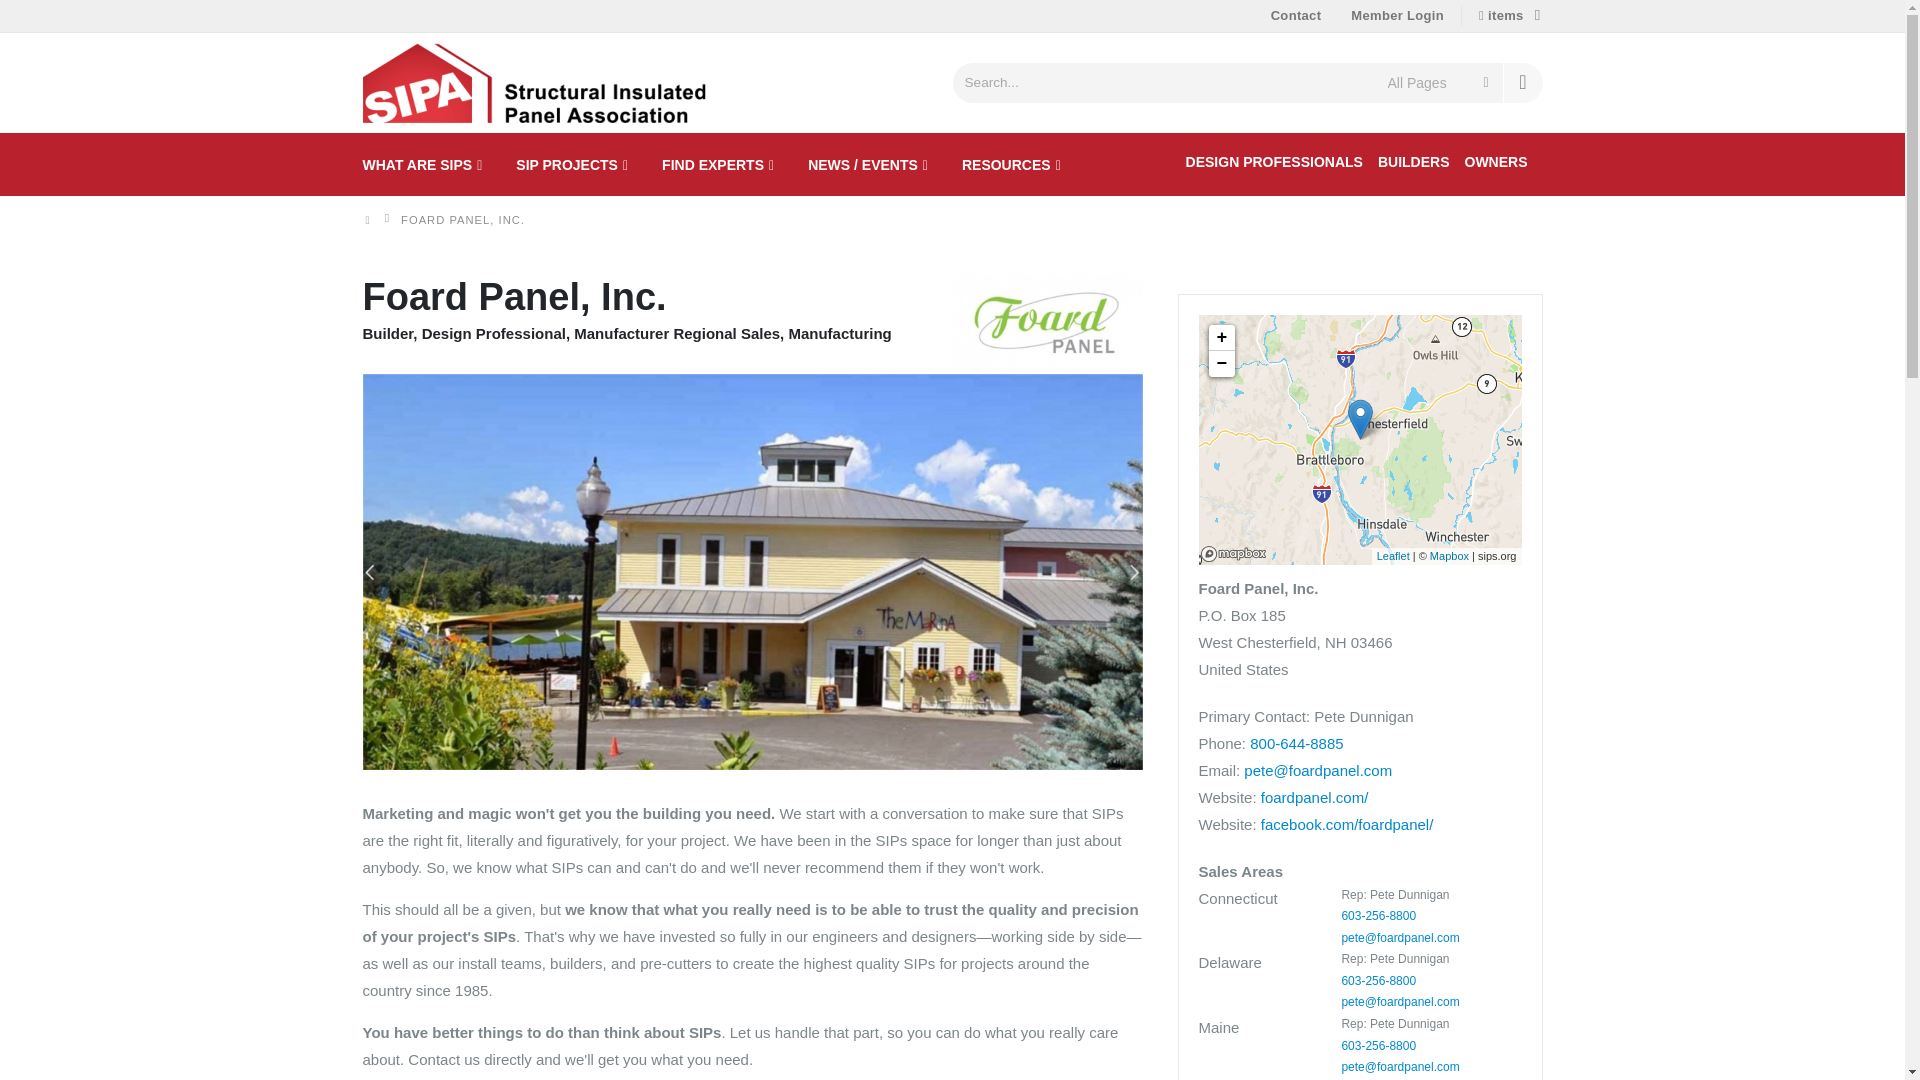  I want to click on items, so click(1510, 14).